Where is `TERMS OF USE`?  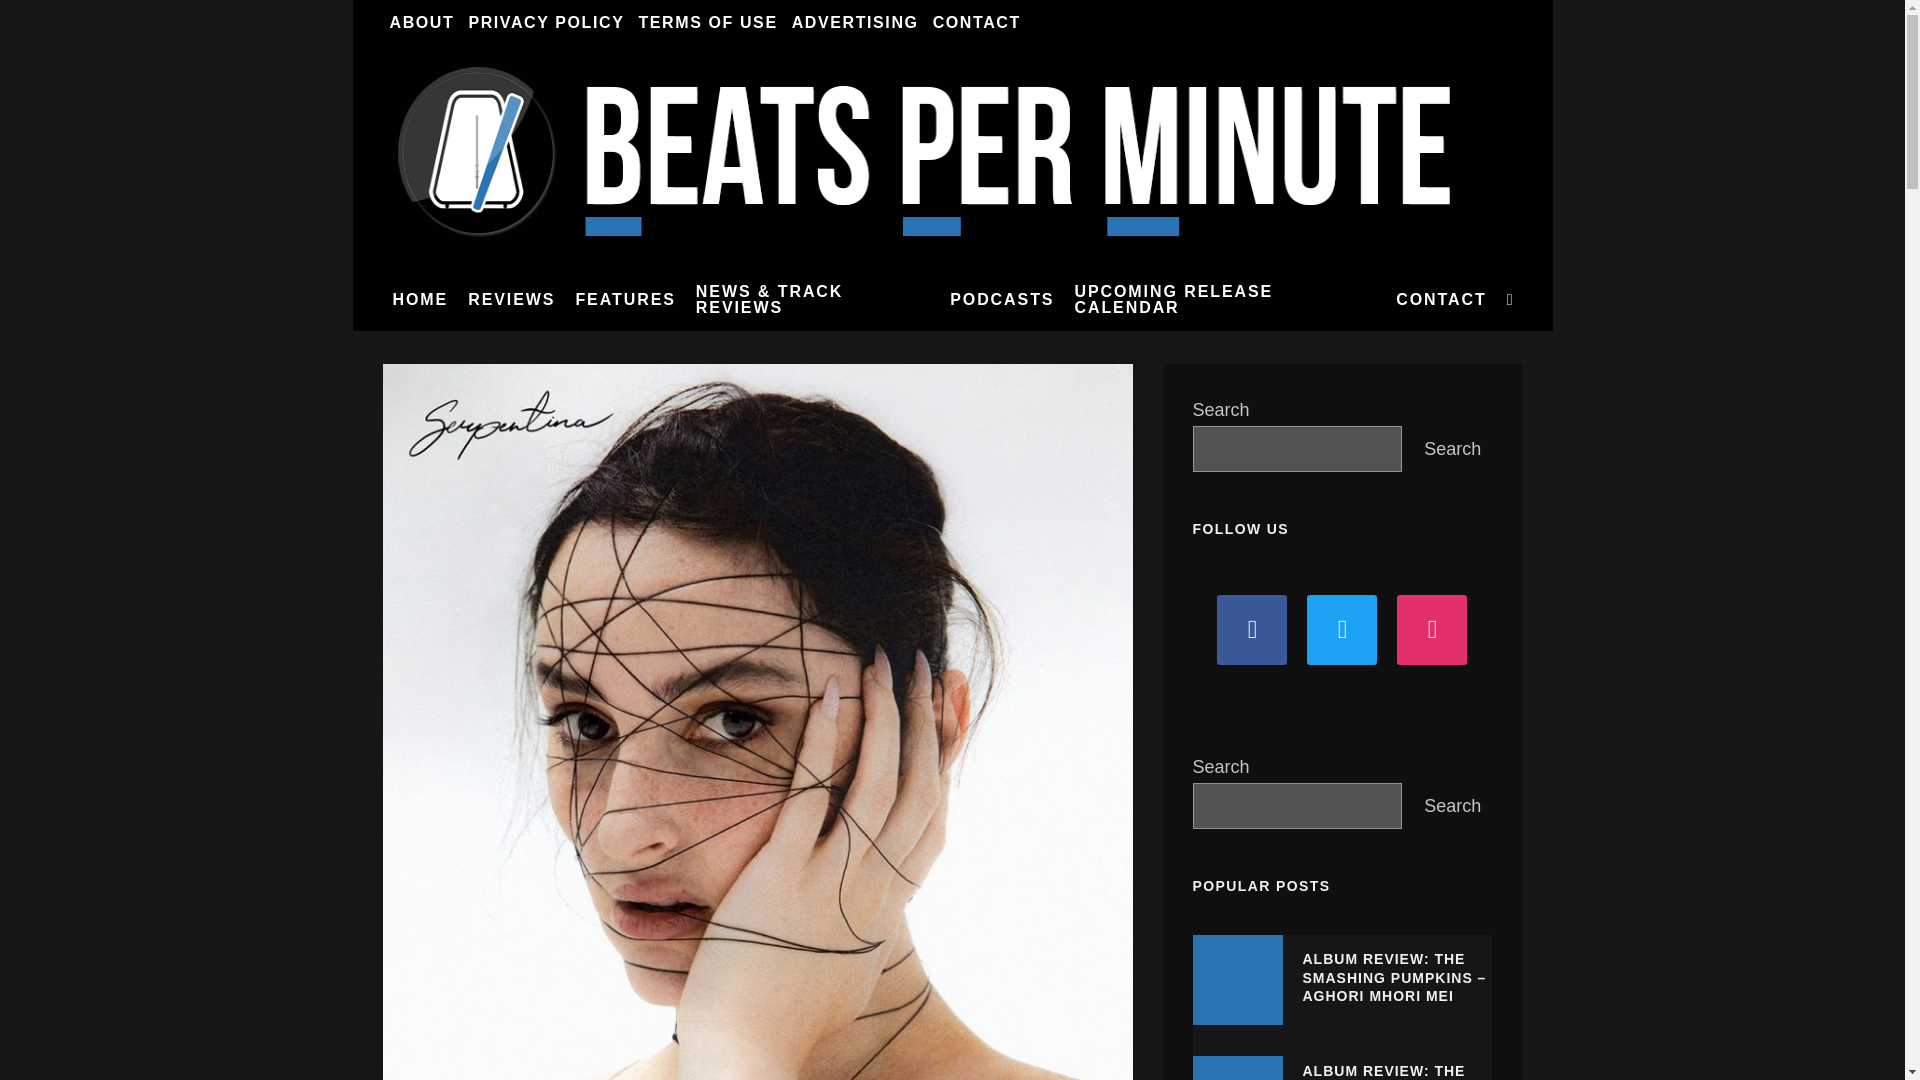
TERMS OF USE is located at coordinates (707, 23).